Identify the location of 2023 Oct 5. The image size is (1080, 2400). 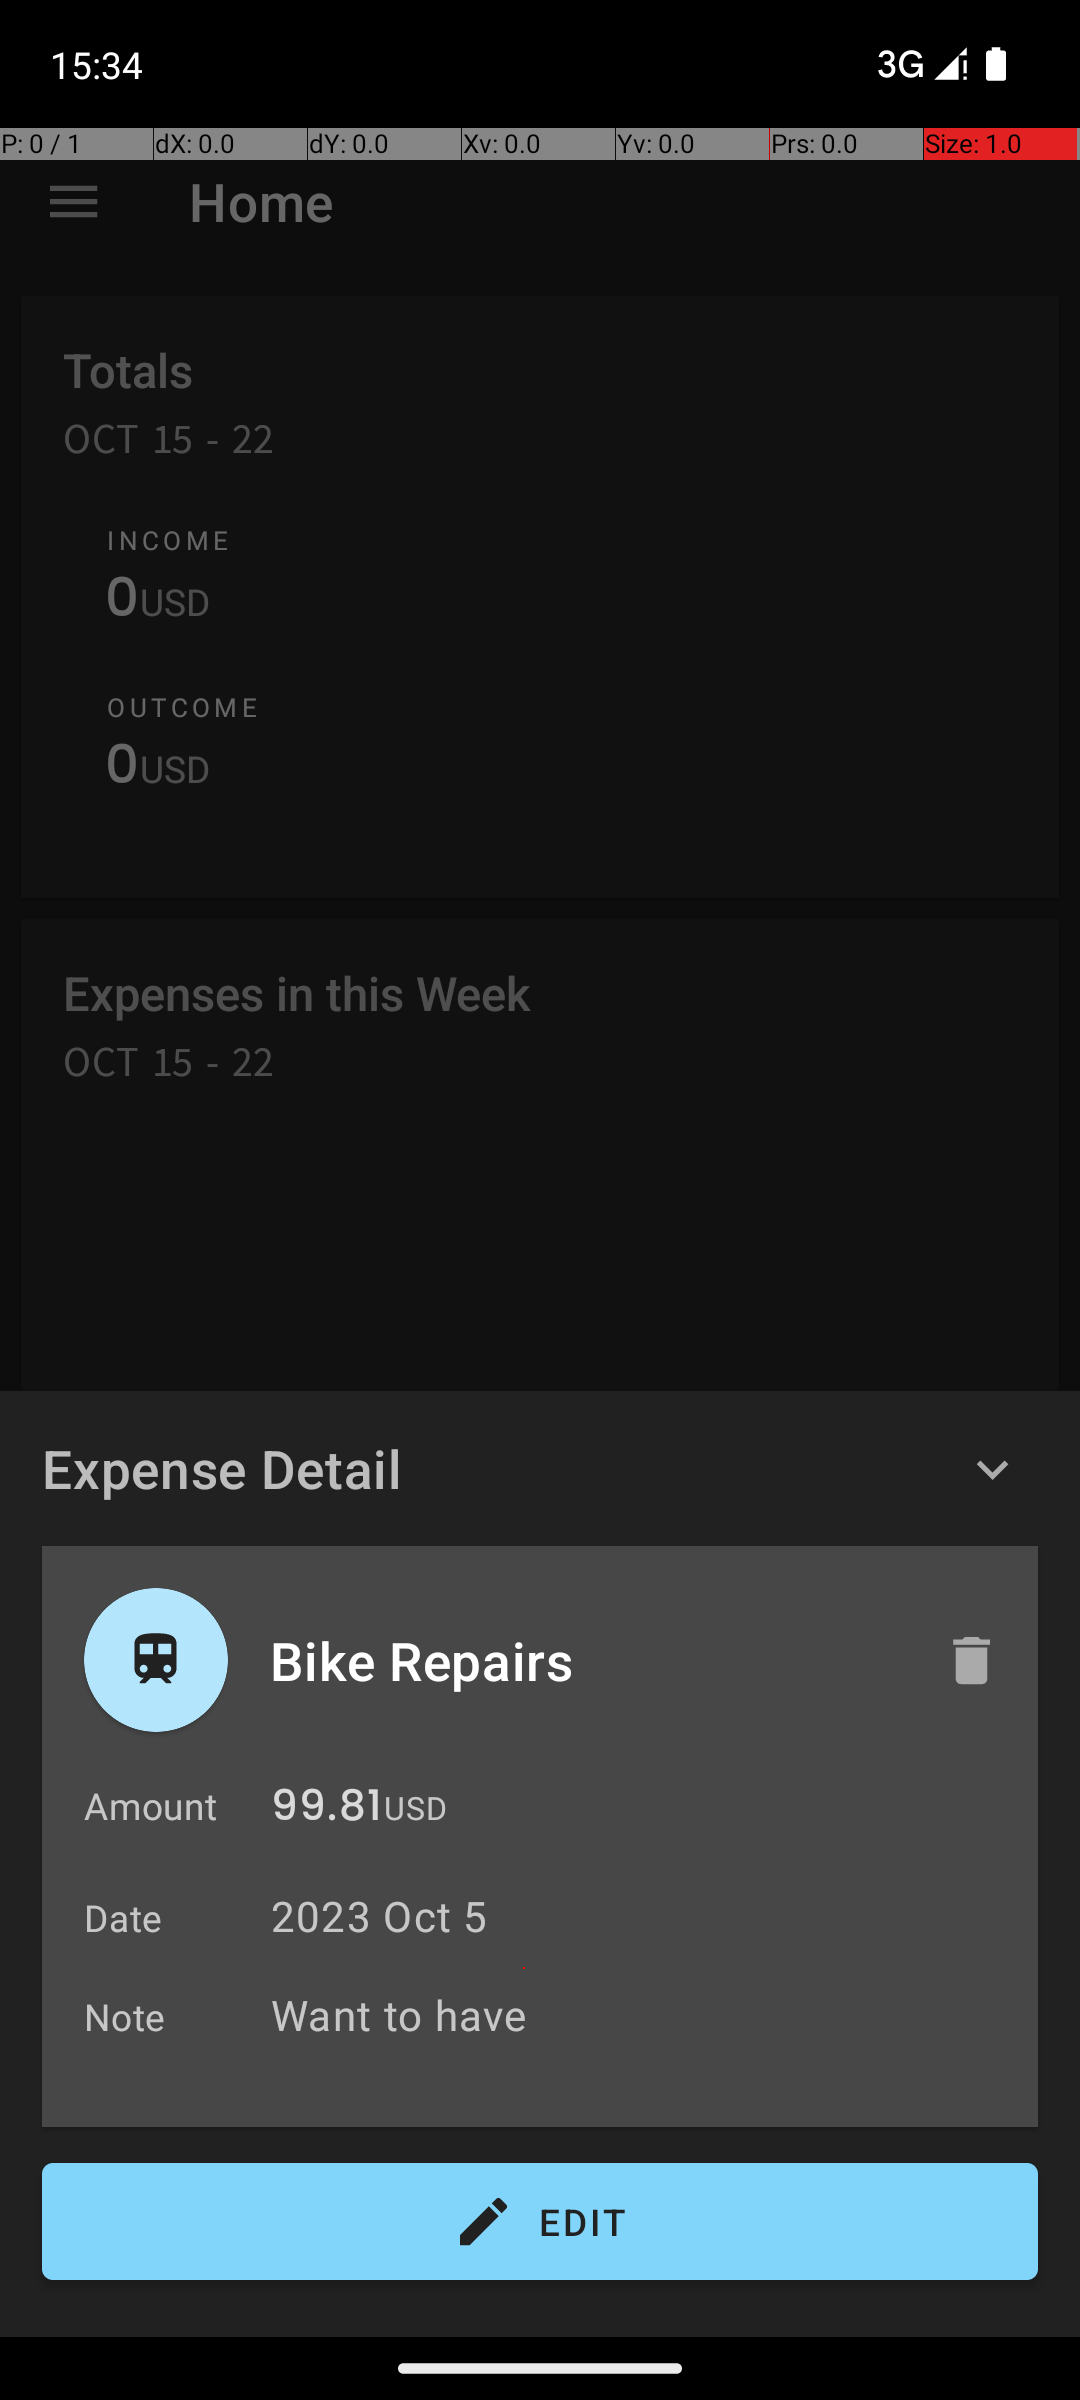
(380, 1916).